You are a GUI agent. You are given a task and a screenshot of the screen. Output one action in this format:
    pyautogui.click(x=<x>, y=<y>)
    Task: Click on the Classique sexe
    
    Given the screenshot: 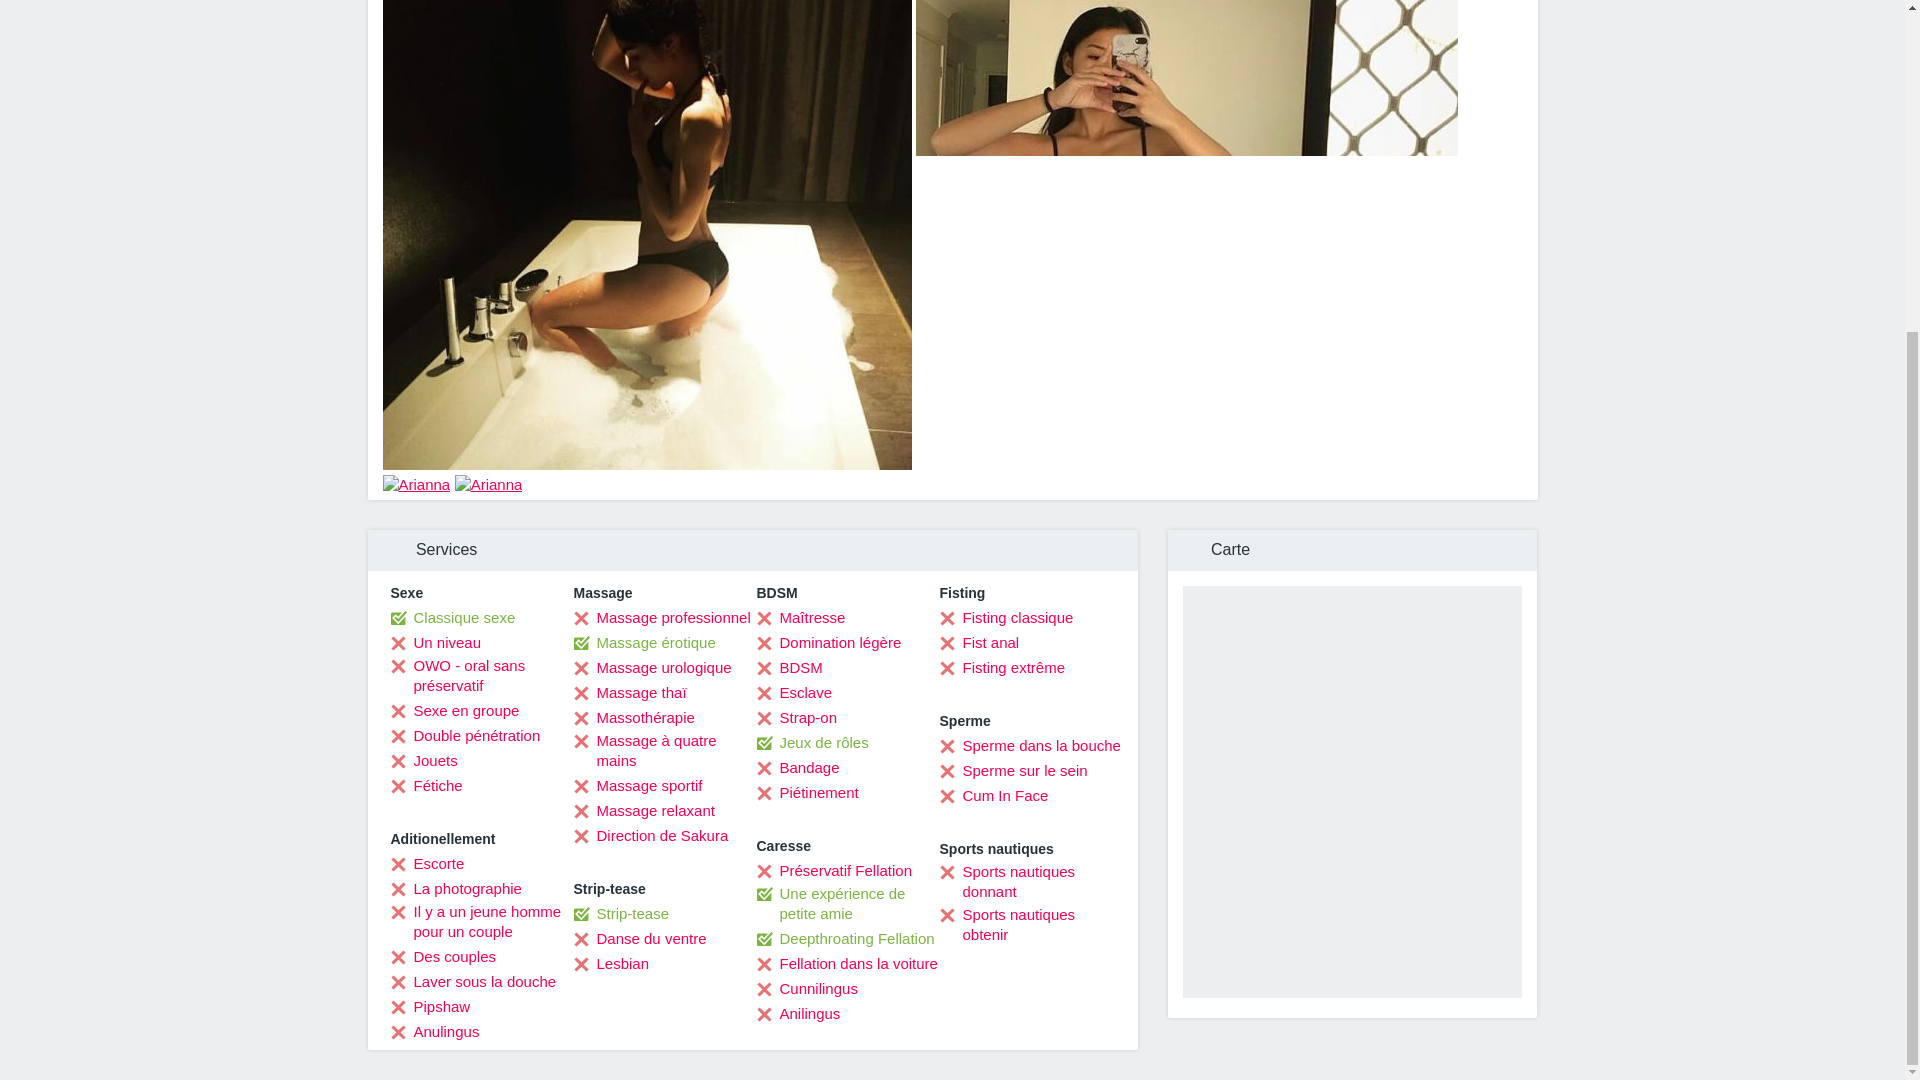 What is the action you would take?
    pyautogui.click(x=452, y=618)
    